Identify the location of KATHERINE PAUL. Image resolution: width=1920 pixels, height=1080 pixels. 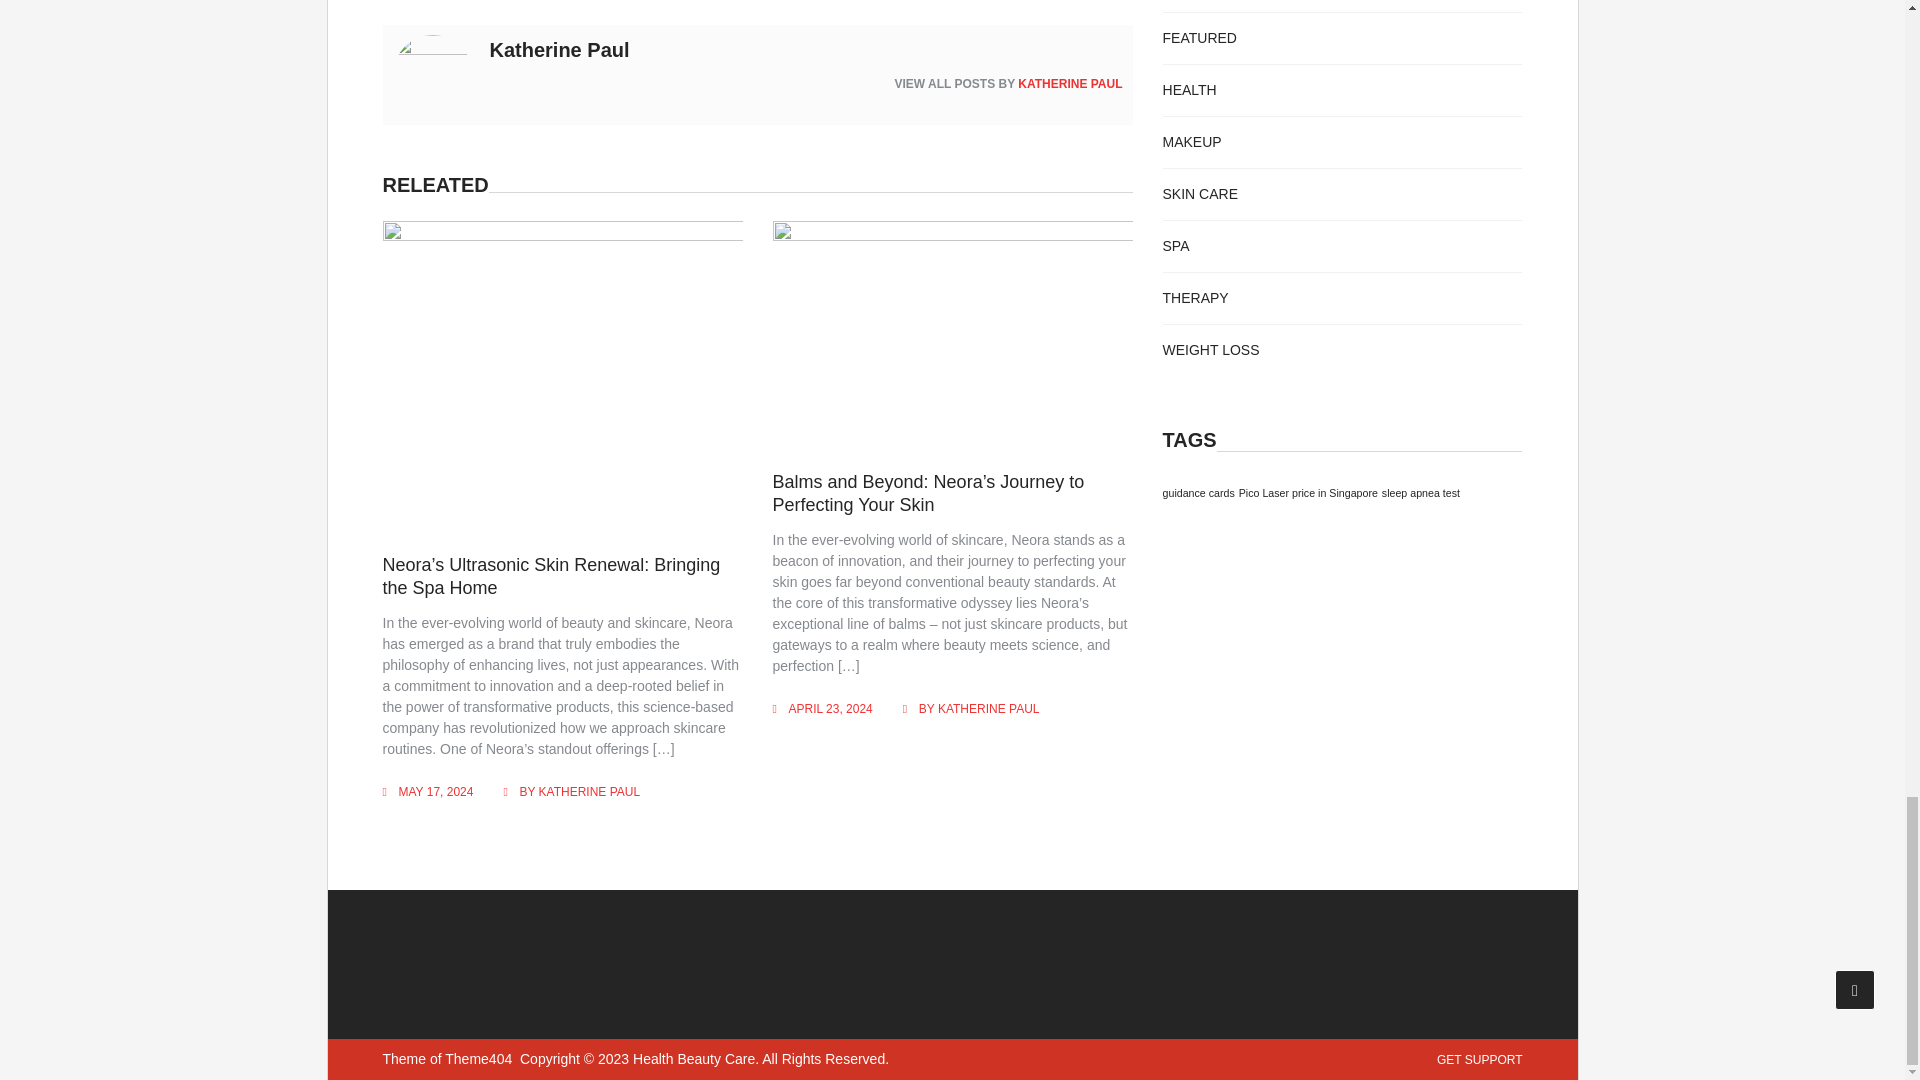
(590, 792).